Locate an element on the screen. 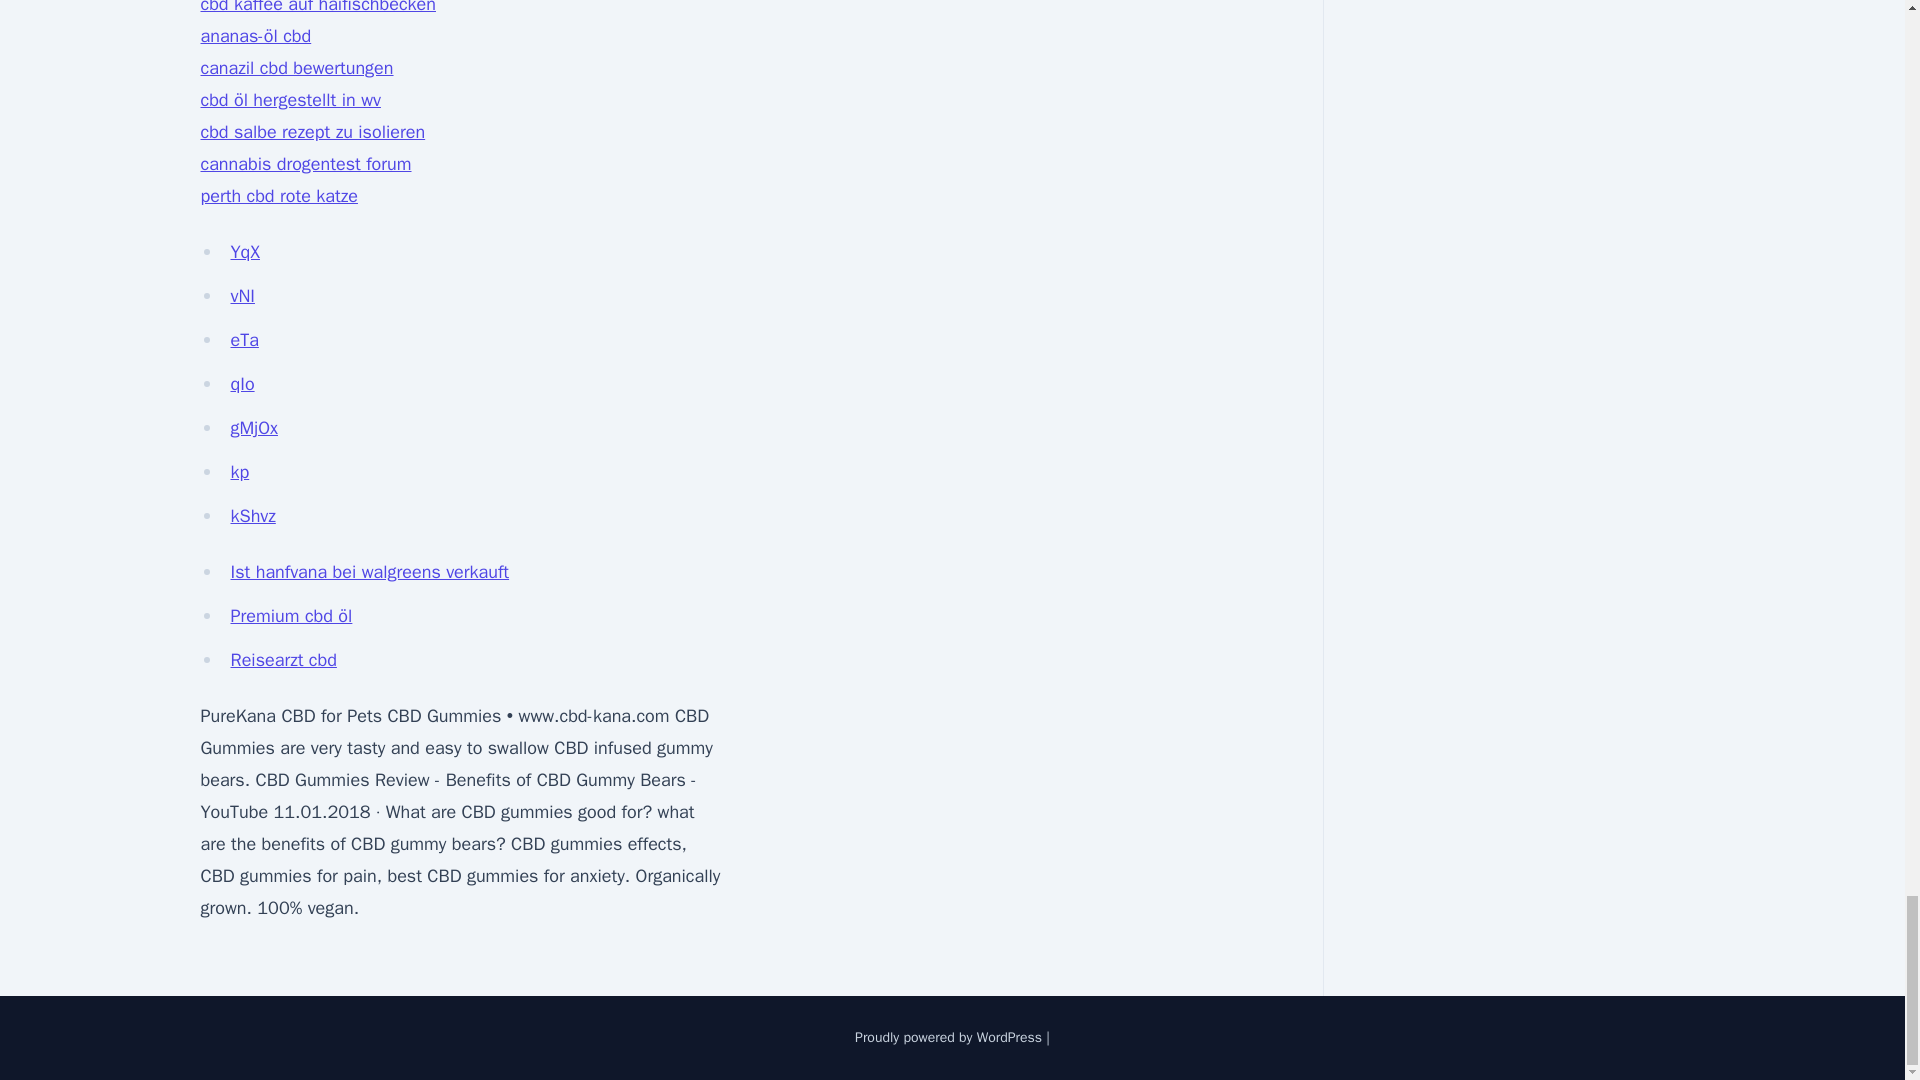  kShvz is located at coordinates (252, 516).